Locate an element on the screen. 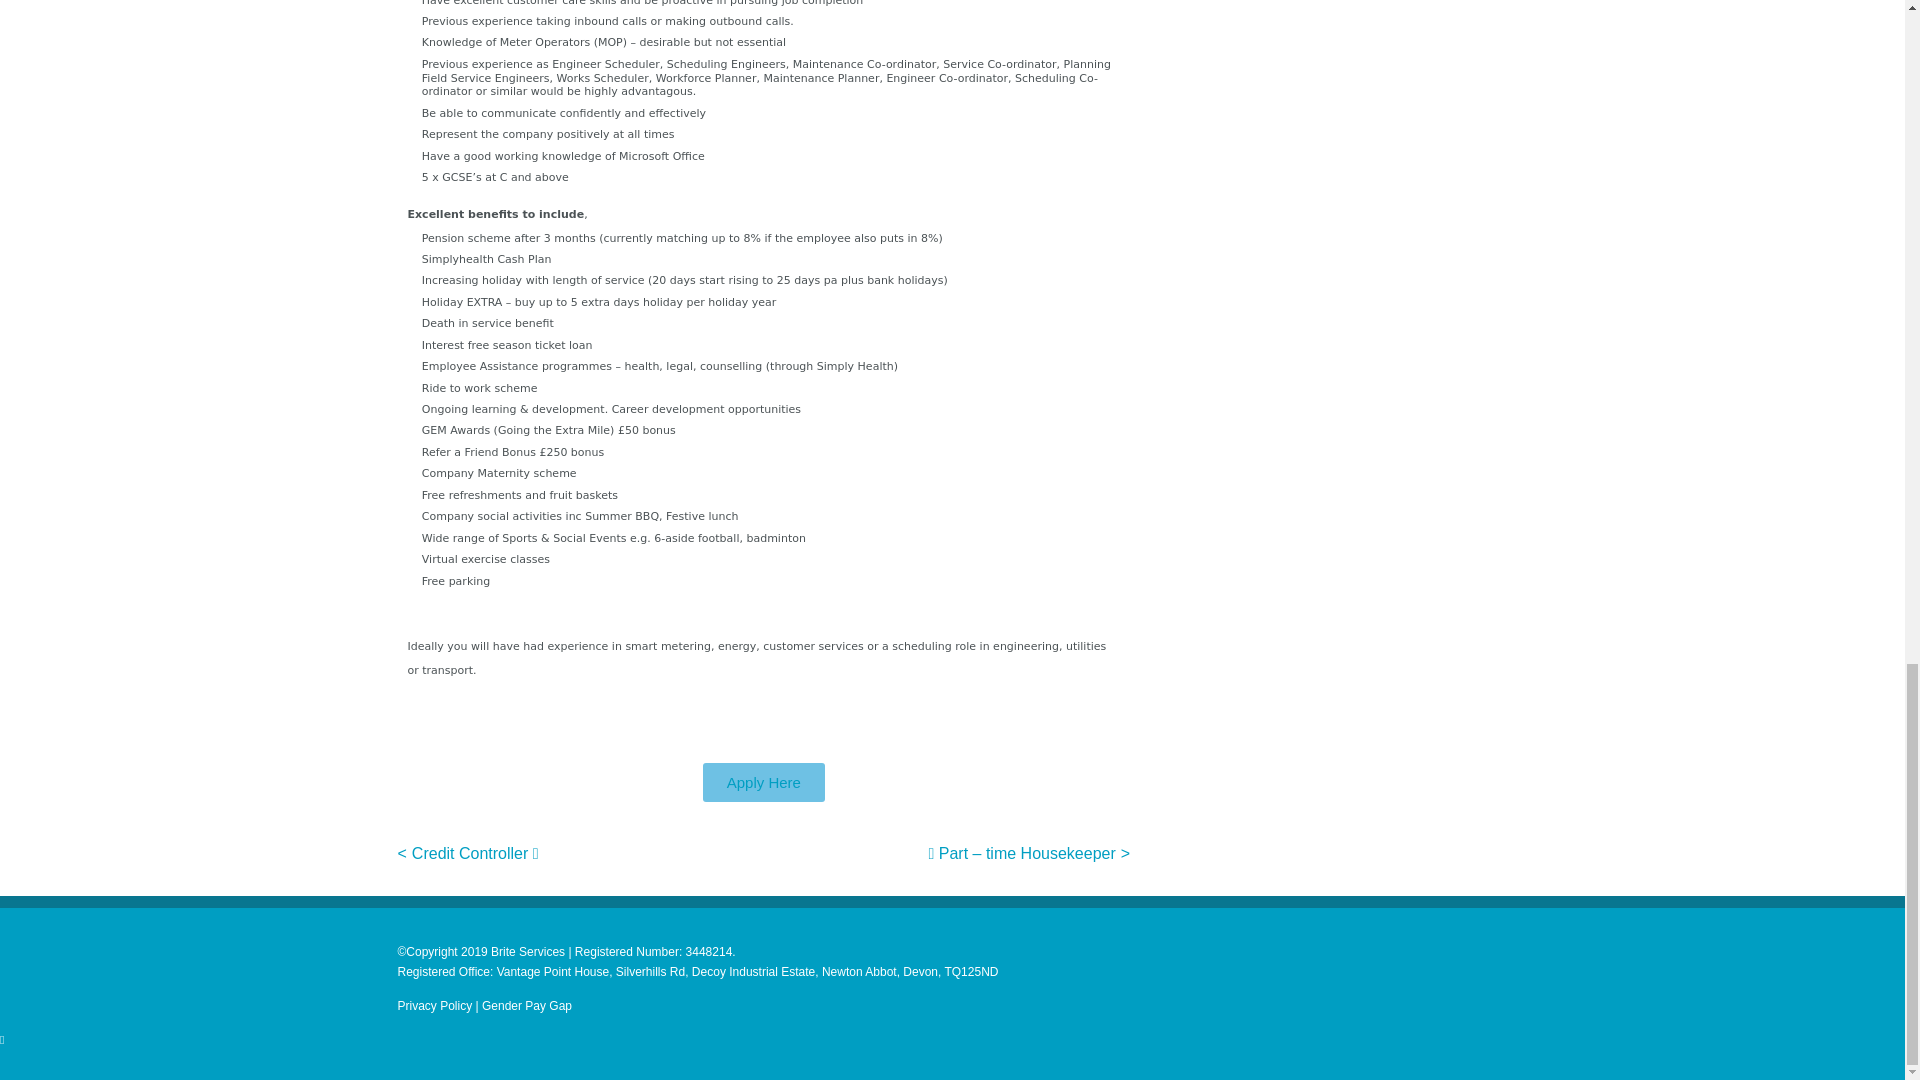 The width and height of the screenshot is (1920, 1080). Gender Pay Gap is located at coordinates (526, 1006).